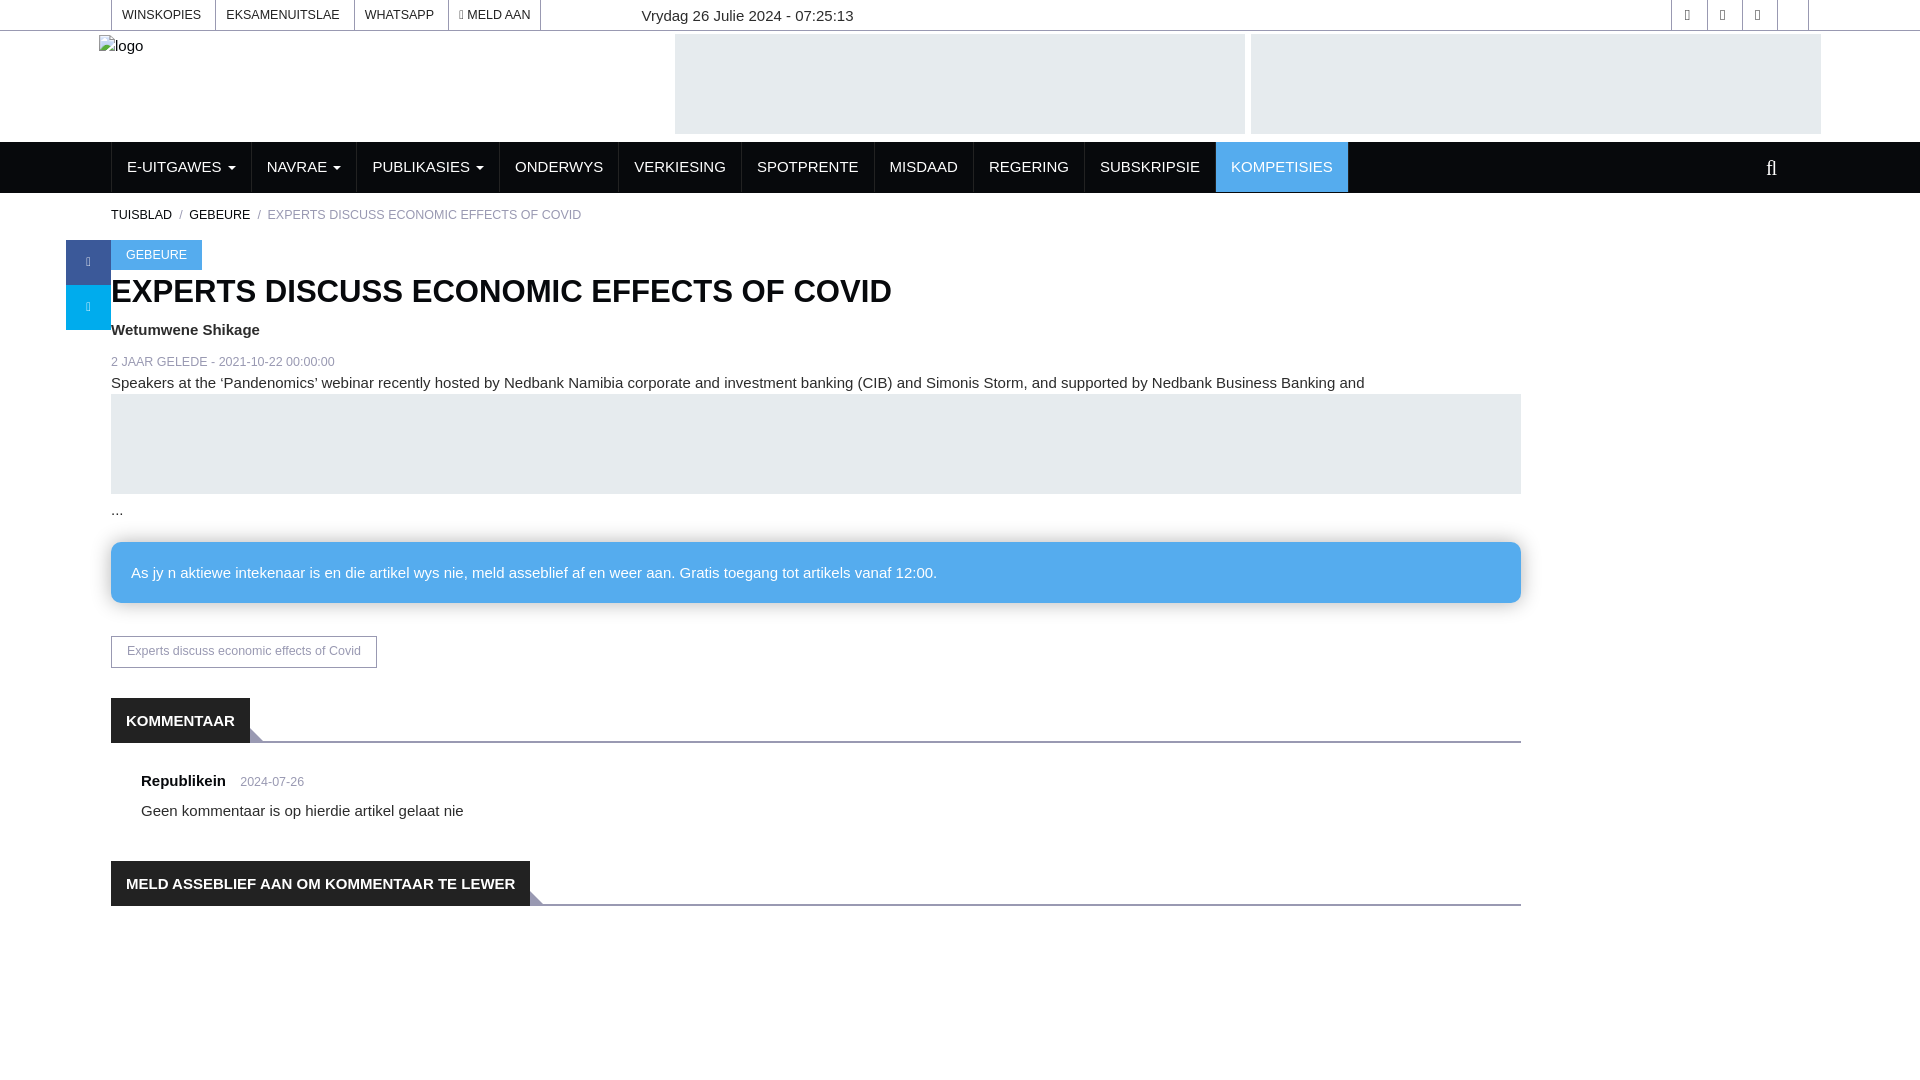 The height and width of the screenshot is (1080, 1920). Describe the element at coordinates (1722, 15) in the screenshot. I see `Twitter account` at that location.